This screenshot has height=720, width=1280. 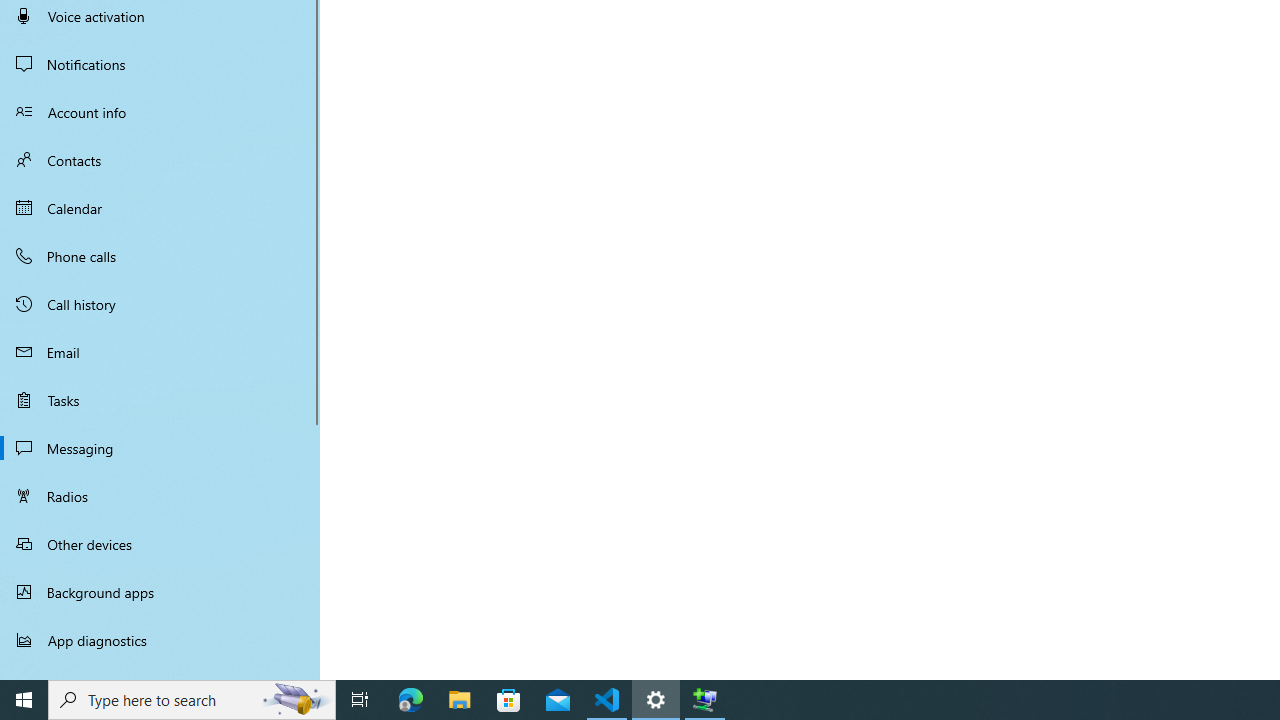 What do you see at coordinates (160, 352) in the screenshot?
I see `Email` at bounding box center [160, 352].